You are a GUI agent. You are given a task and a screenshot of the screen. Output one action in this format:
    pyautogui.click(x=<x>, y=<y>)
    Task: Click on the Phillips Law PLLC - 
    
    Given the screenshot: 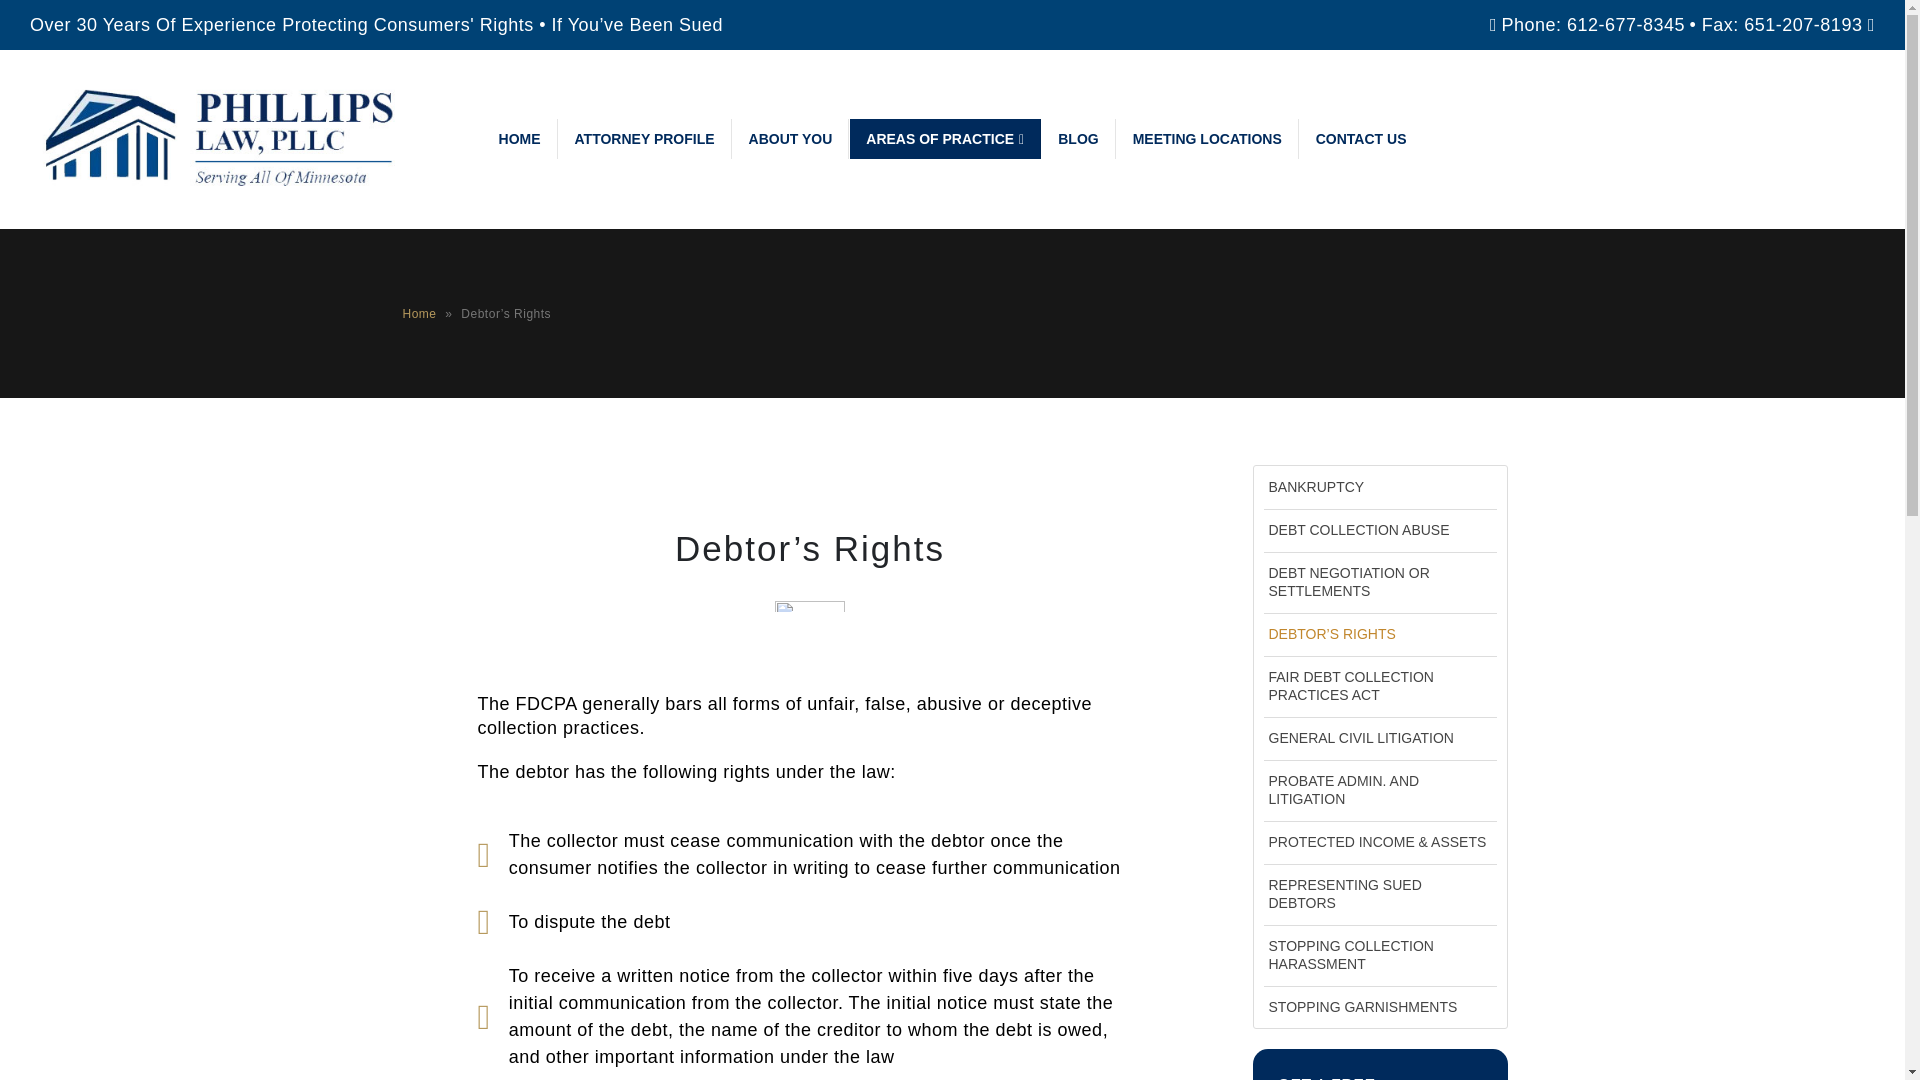 What is the action you would take?
    pyautogui.click(x=230, y=138)
    